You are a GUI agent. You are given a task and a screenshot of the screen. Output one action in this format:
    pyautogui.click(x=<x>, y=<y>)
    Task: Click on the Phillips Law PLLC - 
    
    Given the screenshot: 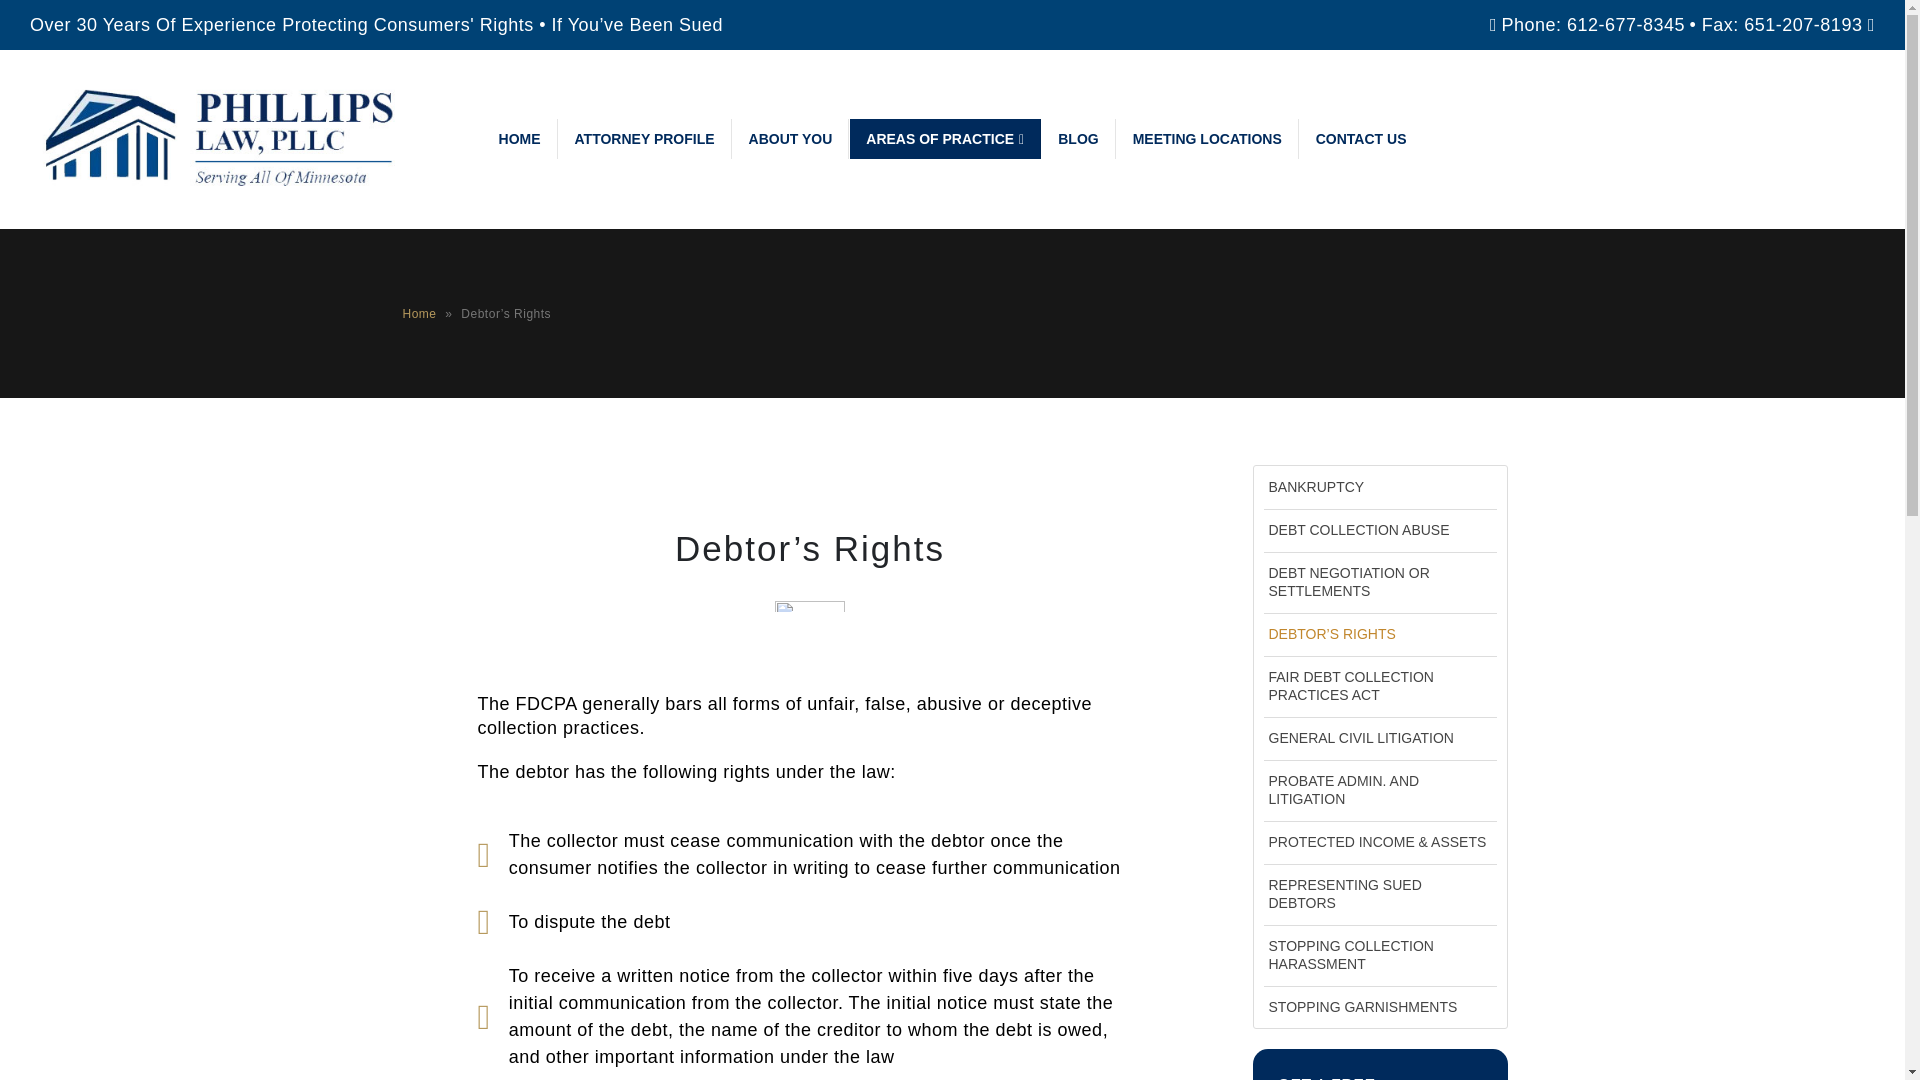 What is the action you would take?
    pyautogui.click(x=230, y=138)
    